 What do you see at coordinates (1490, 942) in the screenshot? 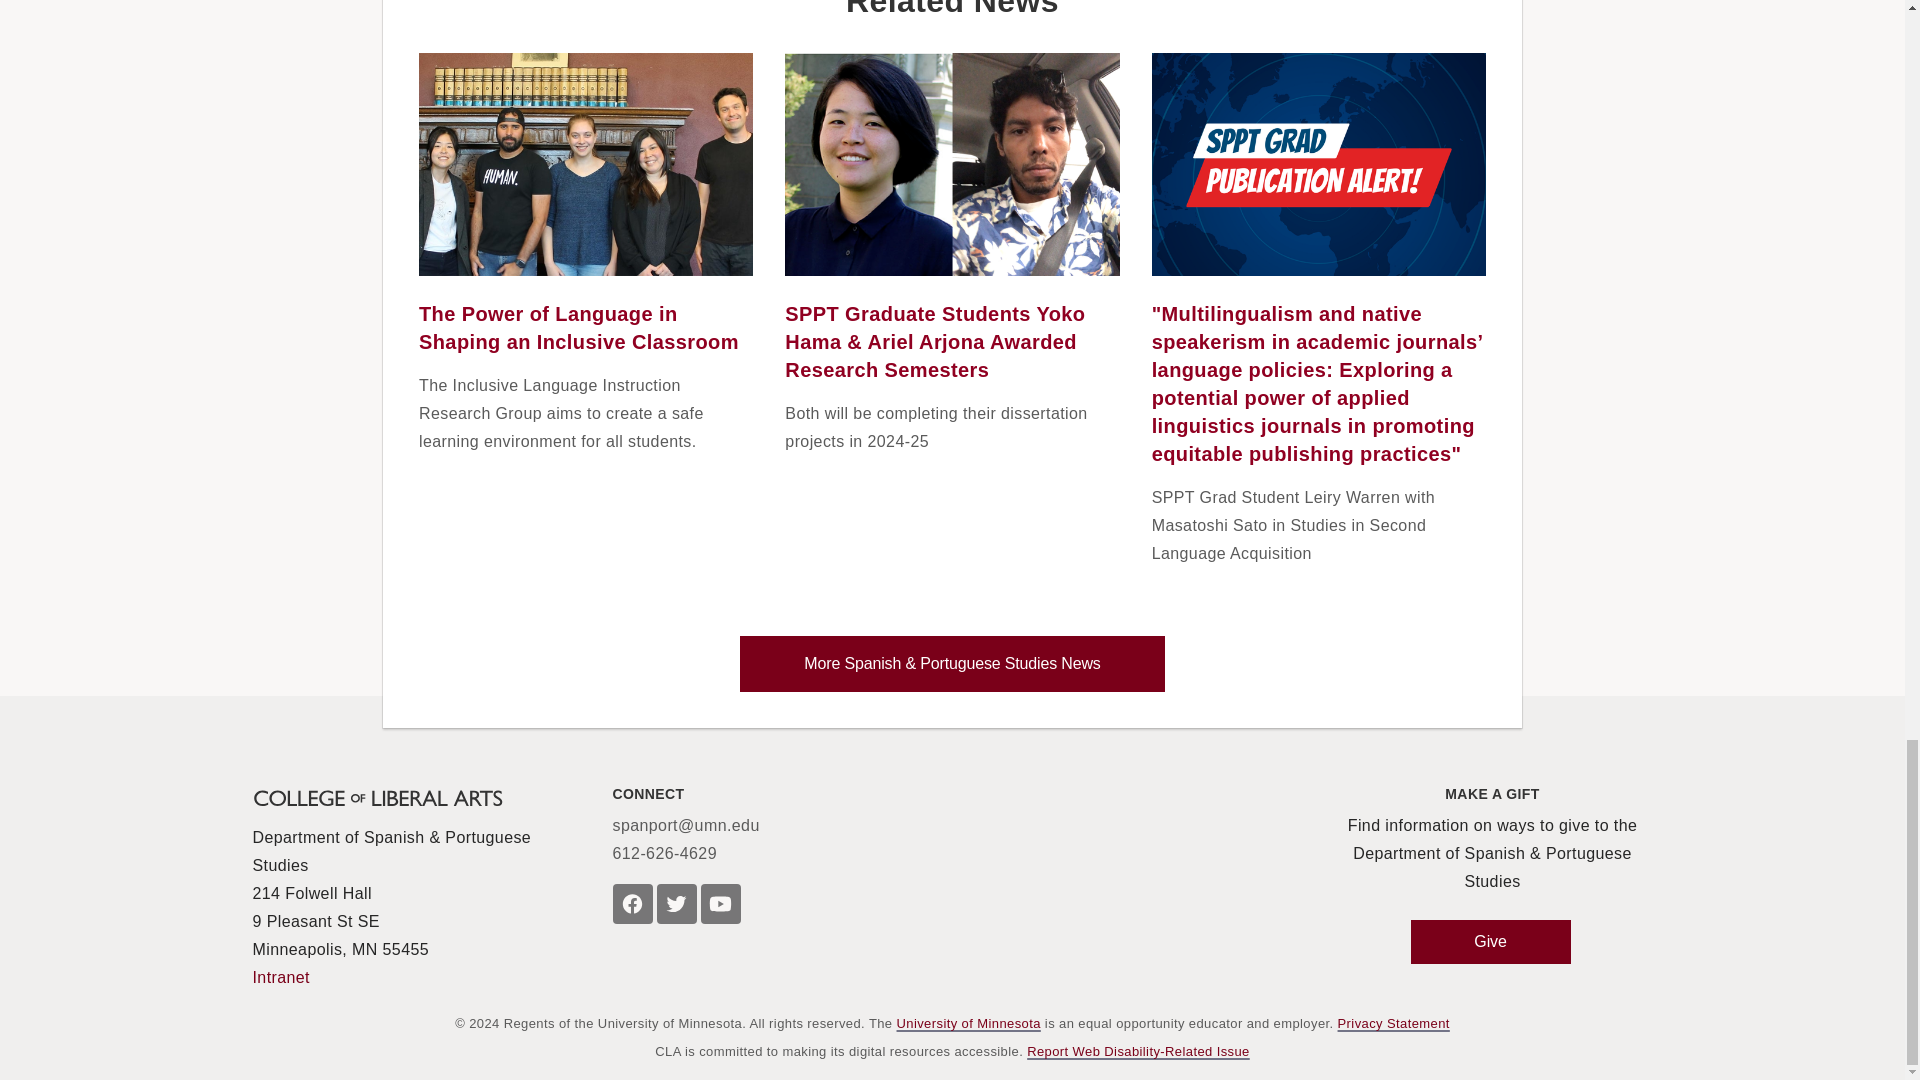
I see `Give` at bounding box center [1490, 942].